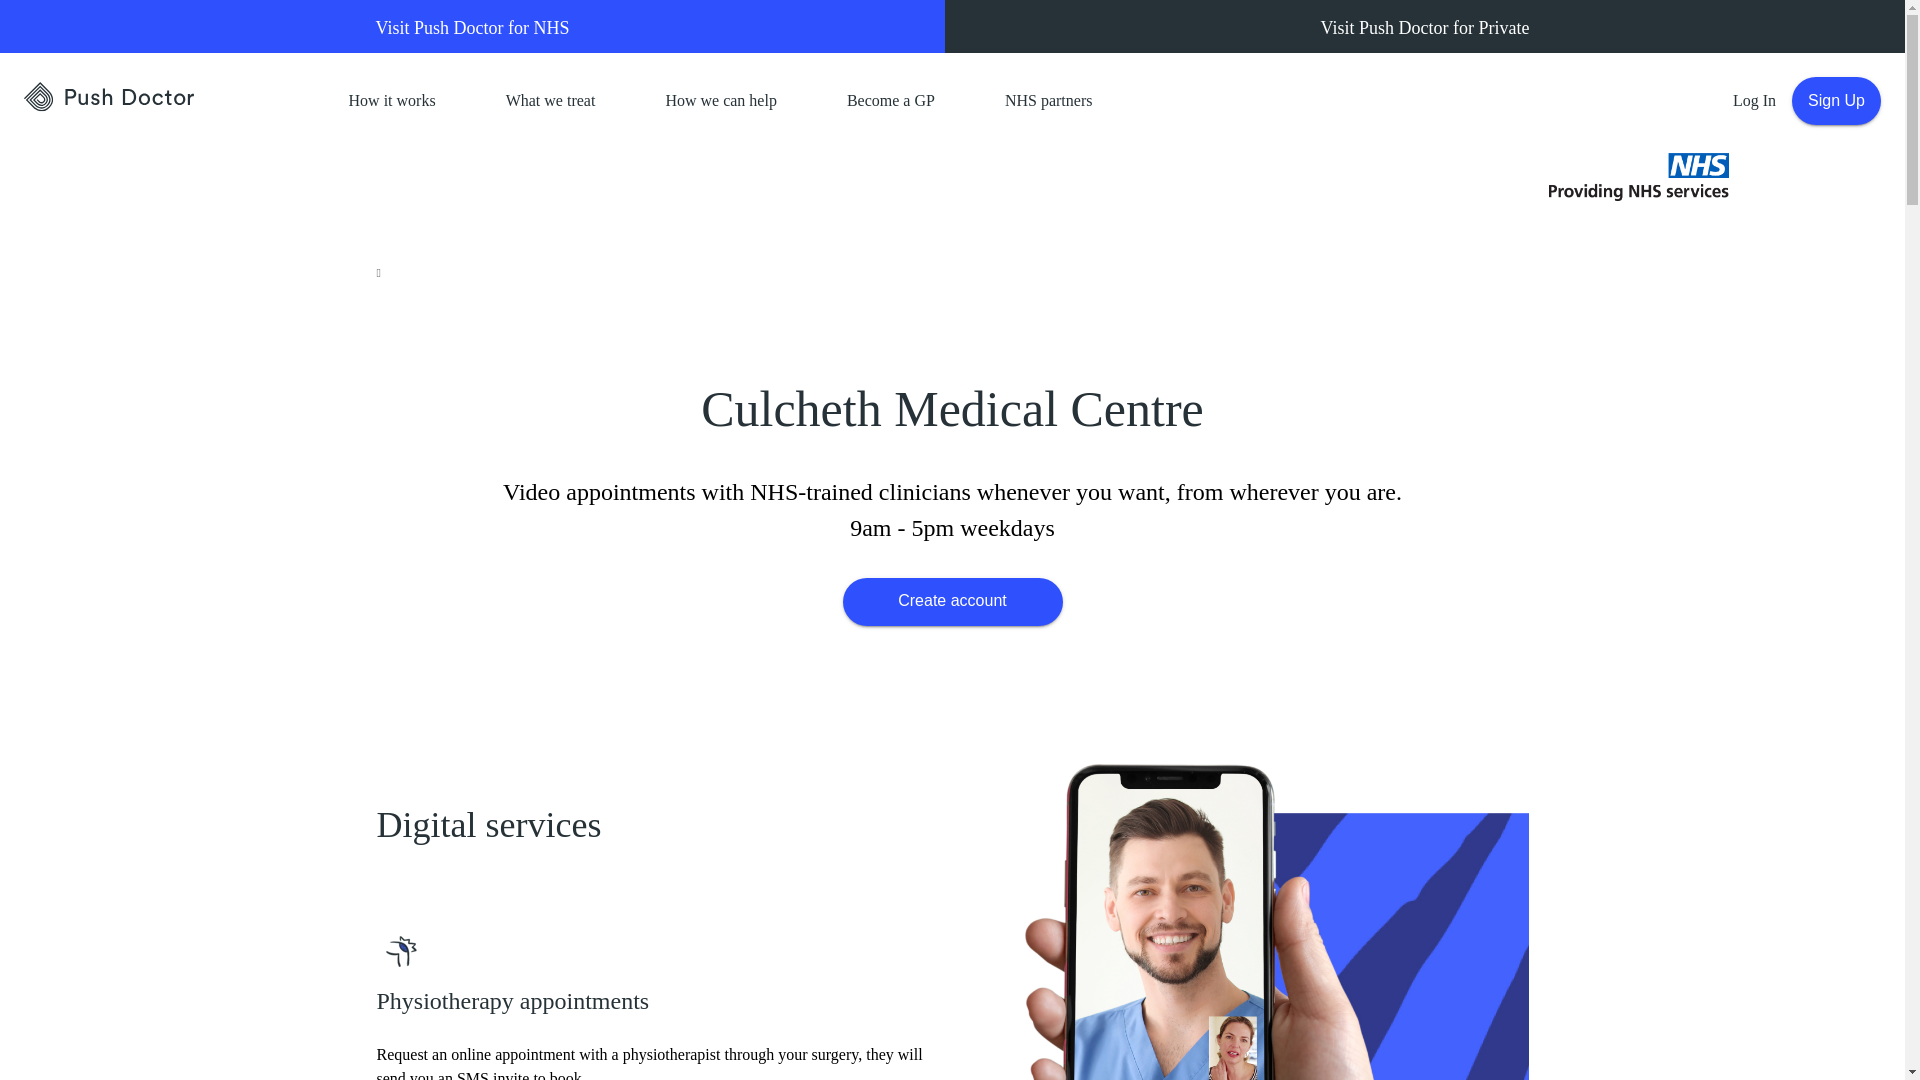 The width and height of the screenshot is (1920, 1080). I want to click on How Push Doctor works, so click(392, 100).